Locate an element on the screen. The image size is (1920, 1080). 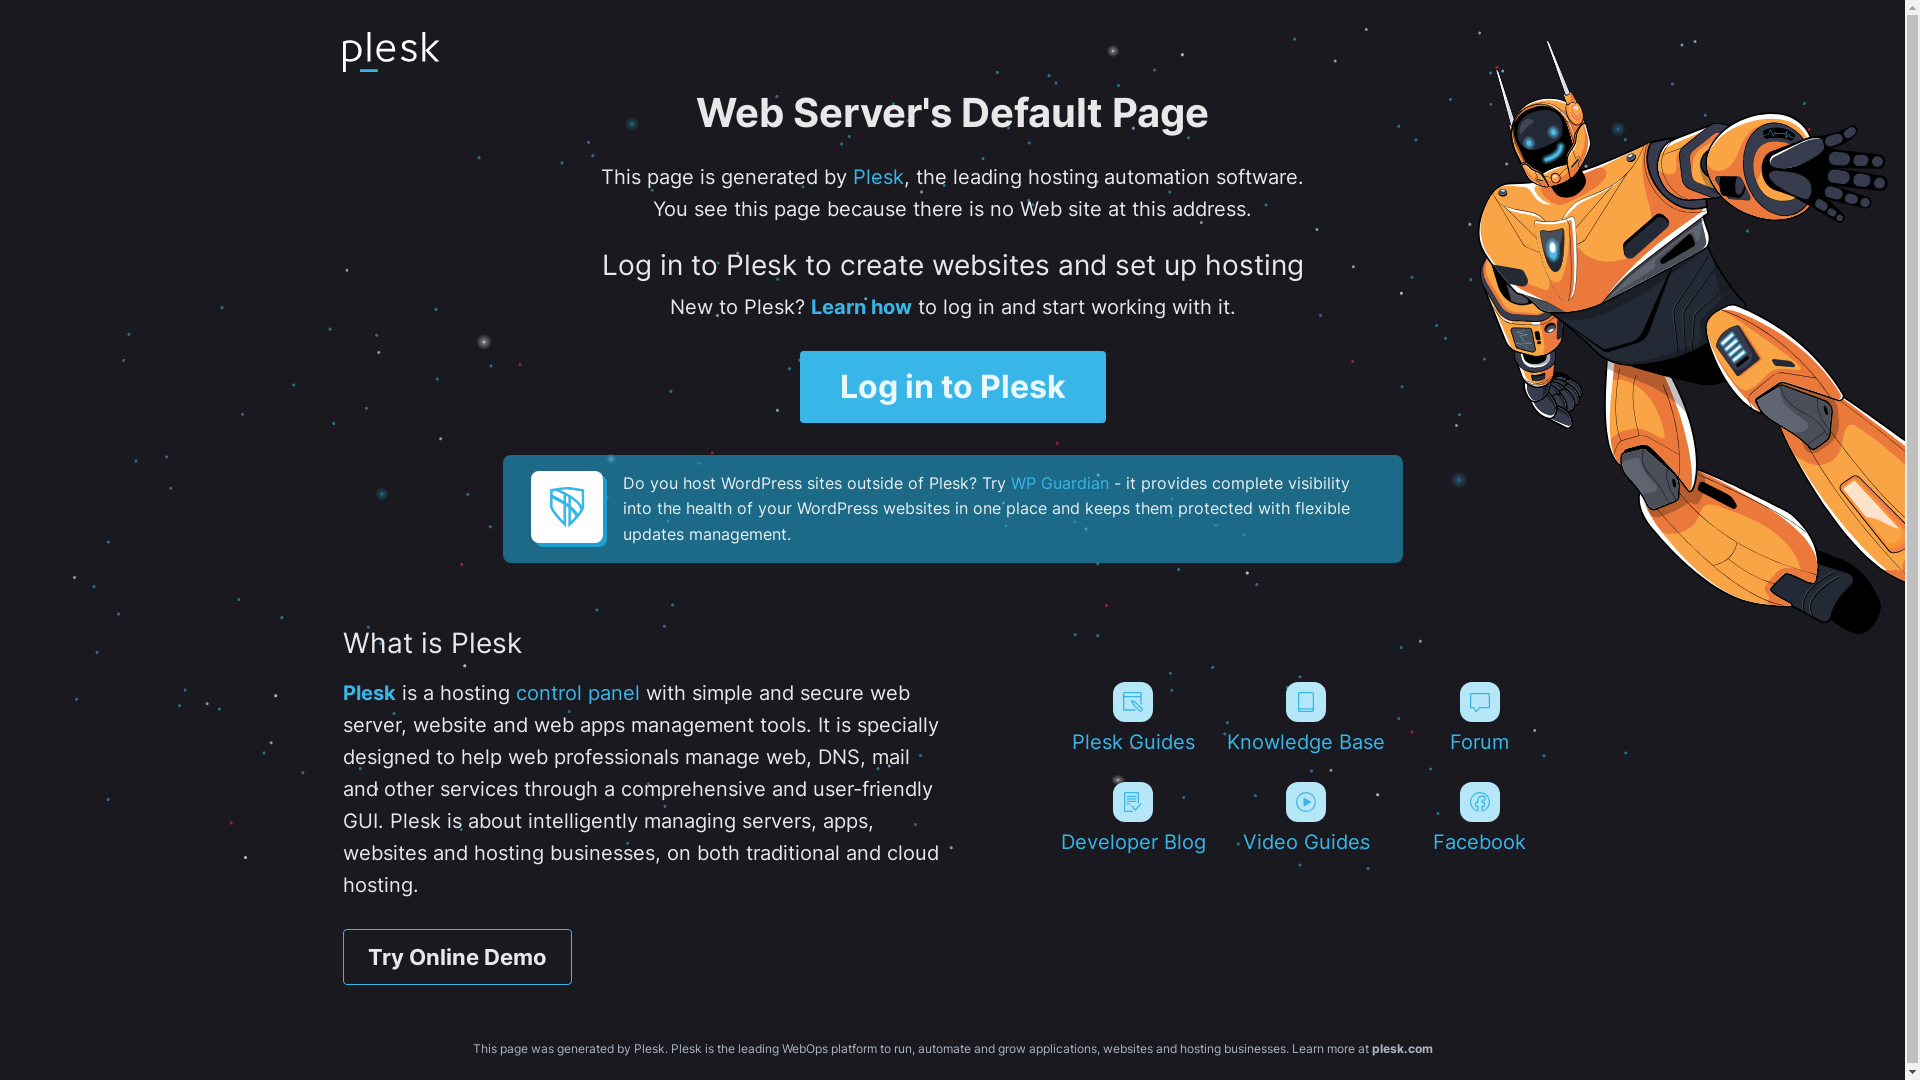
Plesk Guides is located at coordinates (1132, 718).